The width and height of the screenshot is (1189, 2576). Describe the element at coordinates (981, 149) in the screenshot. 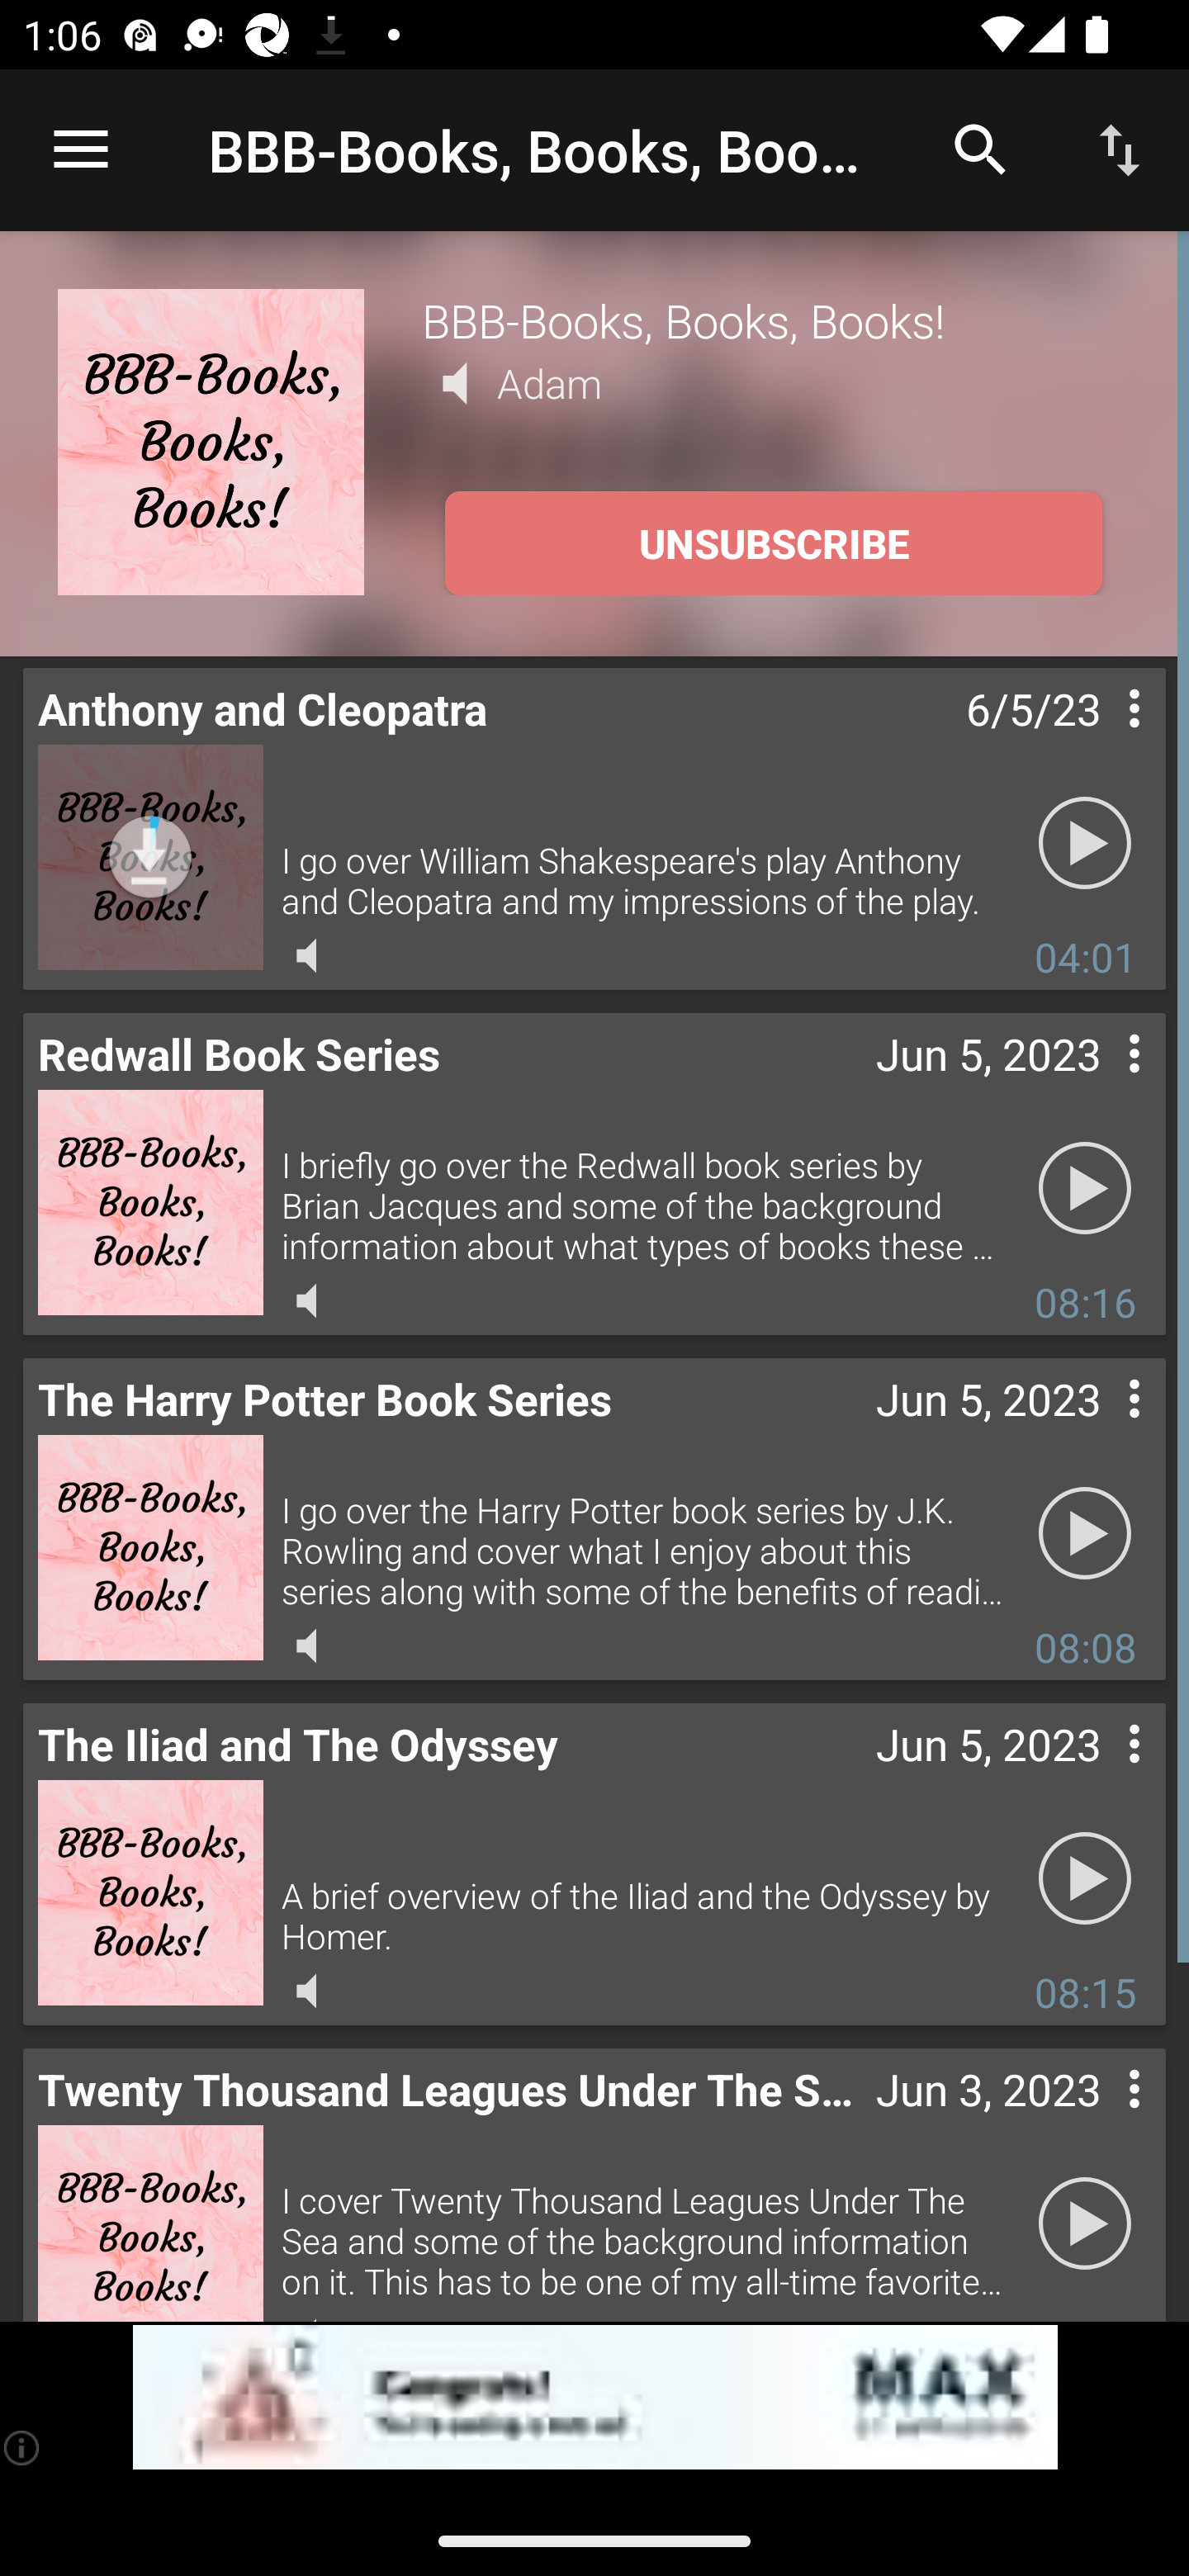

I see `Search` at that location.